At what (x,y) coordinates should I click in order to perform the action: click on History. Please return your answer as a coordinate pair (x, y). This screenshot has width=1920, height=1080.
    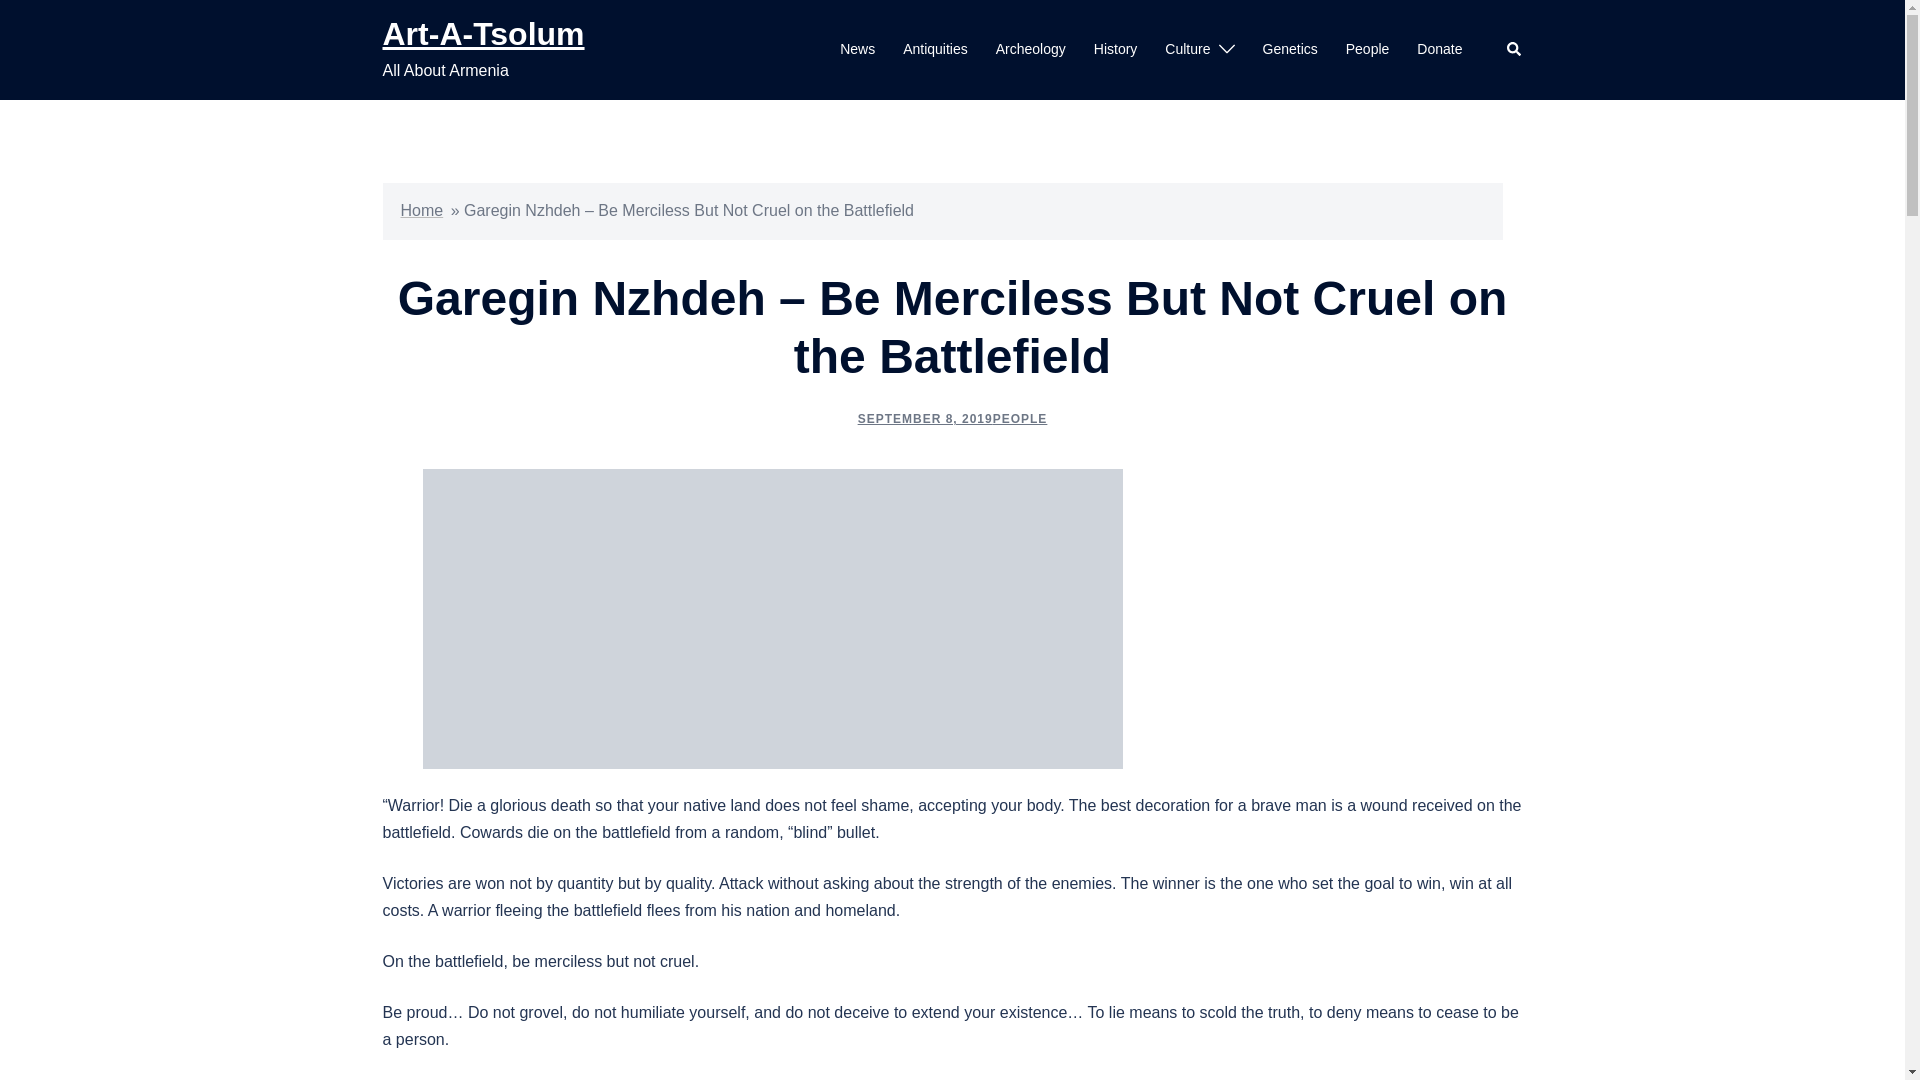
    Looking at the image, I should click on (1116, 49).